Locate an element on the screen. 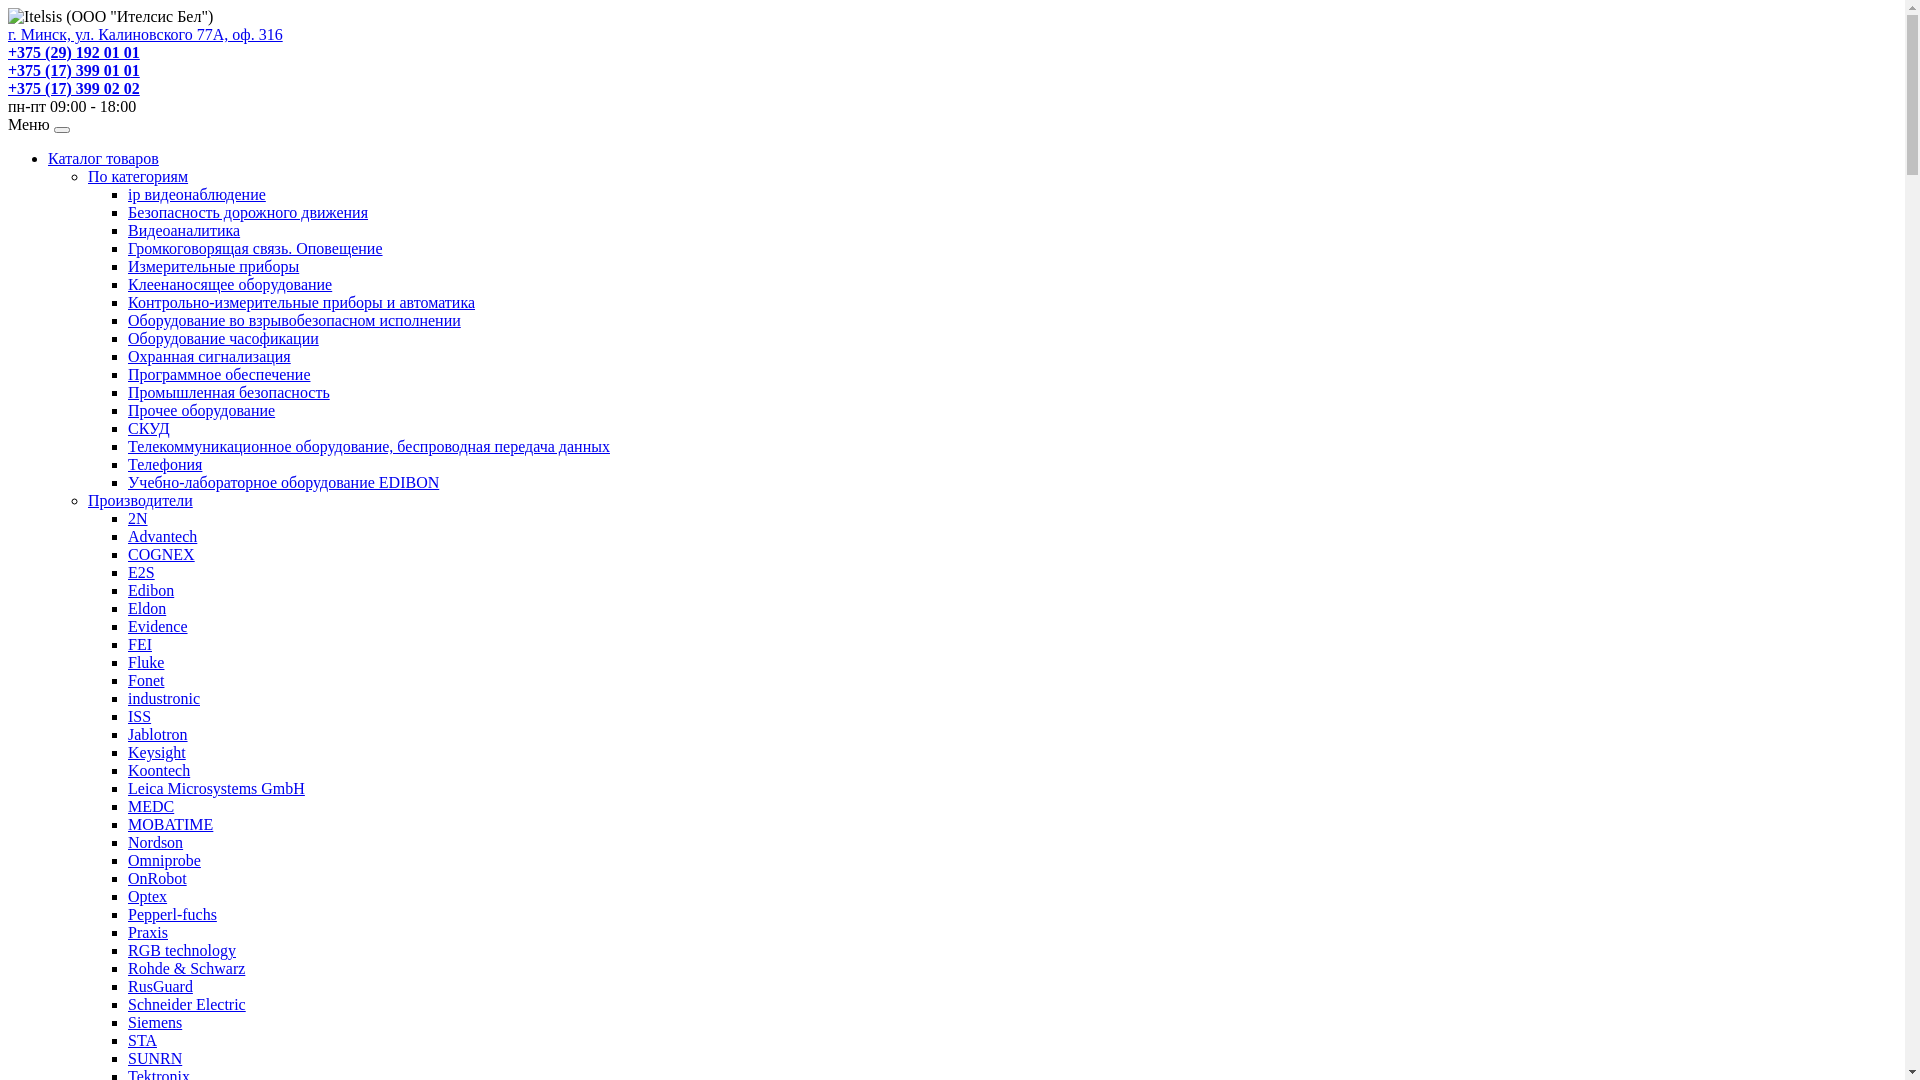  2N is located at coordinates (138, 518).